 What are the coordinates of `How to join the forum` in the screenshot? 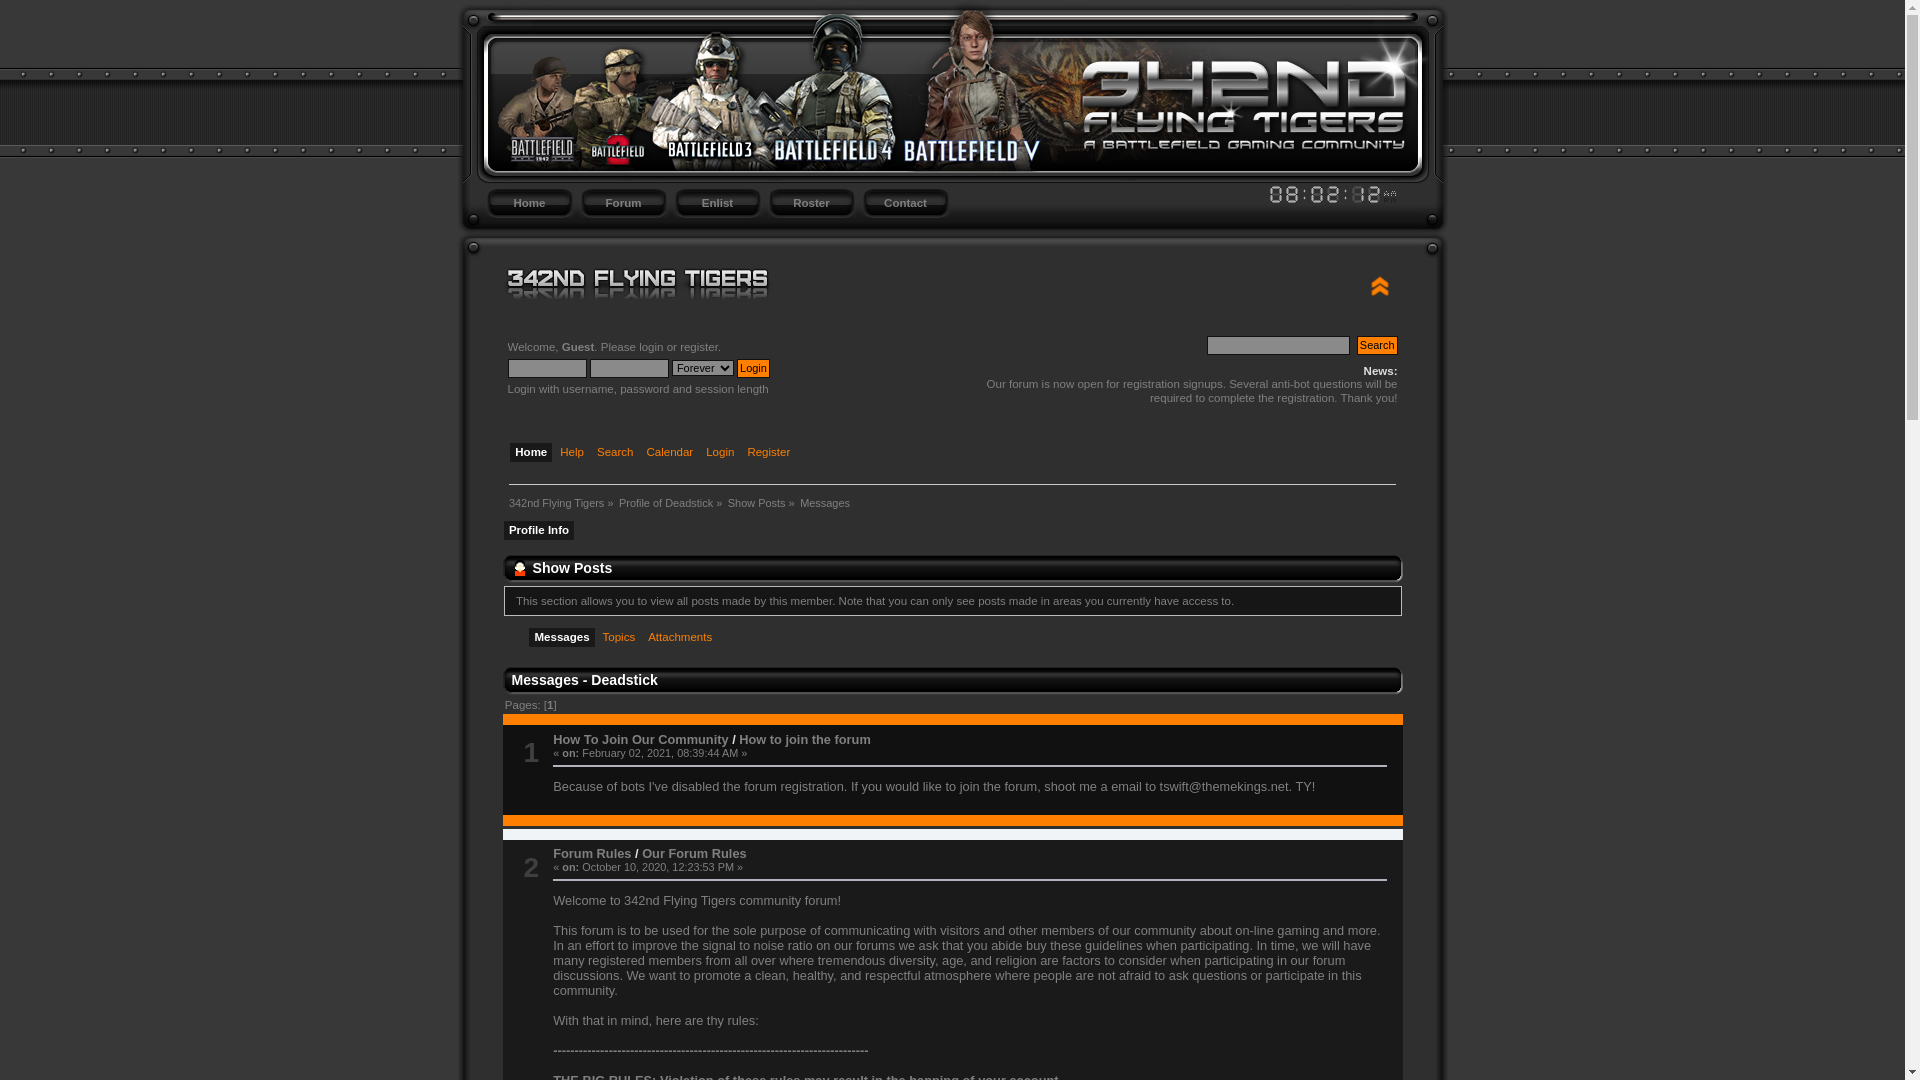 It's located at (805, 740).